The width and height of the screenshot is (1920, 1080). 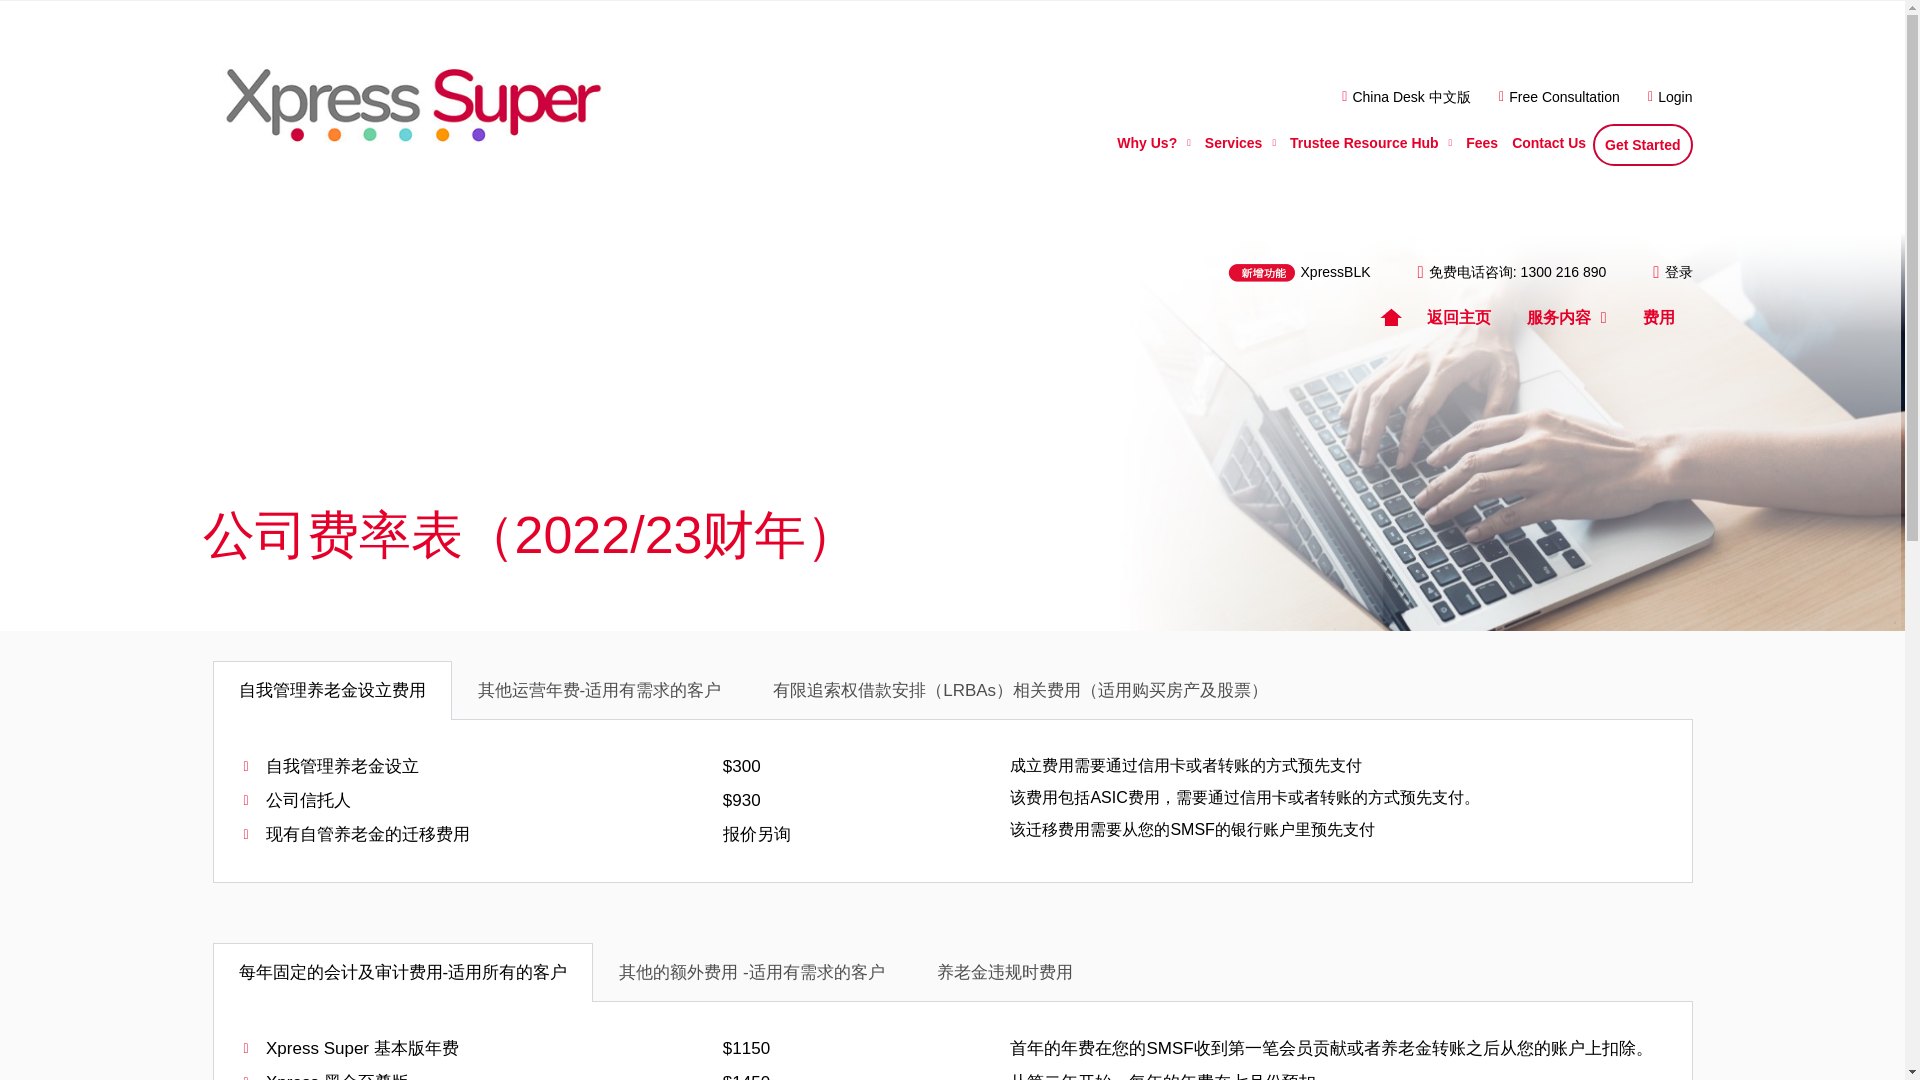 What do you see at coordinates (1152, 142) in the screenshot?
I see `Why Us?` at bounding box center [1152, 142].